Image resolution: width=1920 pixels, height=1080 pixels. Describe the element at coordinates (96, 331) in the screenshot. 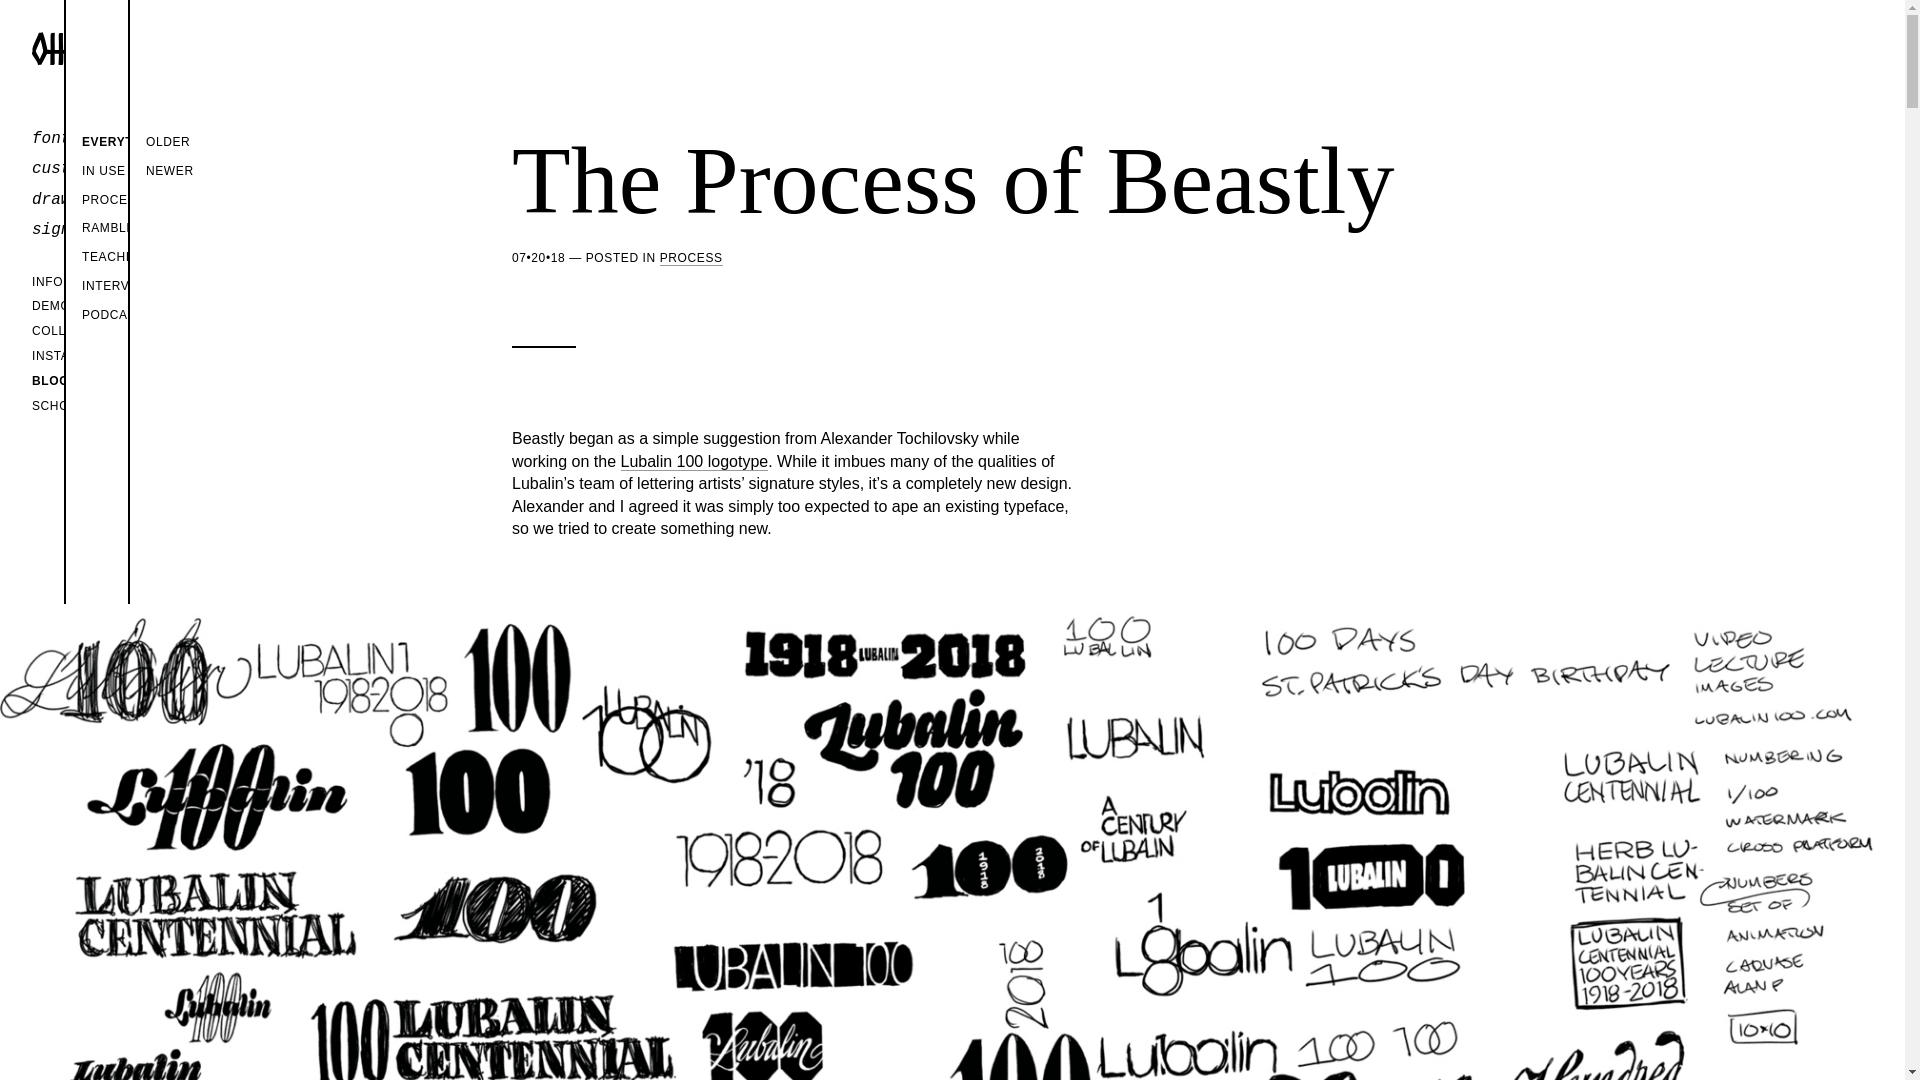

I see `COLLECTIONS` at that location.